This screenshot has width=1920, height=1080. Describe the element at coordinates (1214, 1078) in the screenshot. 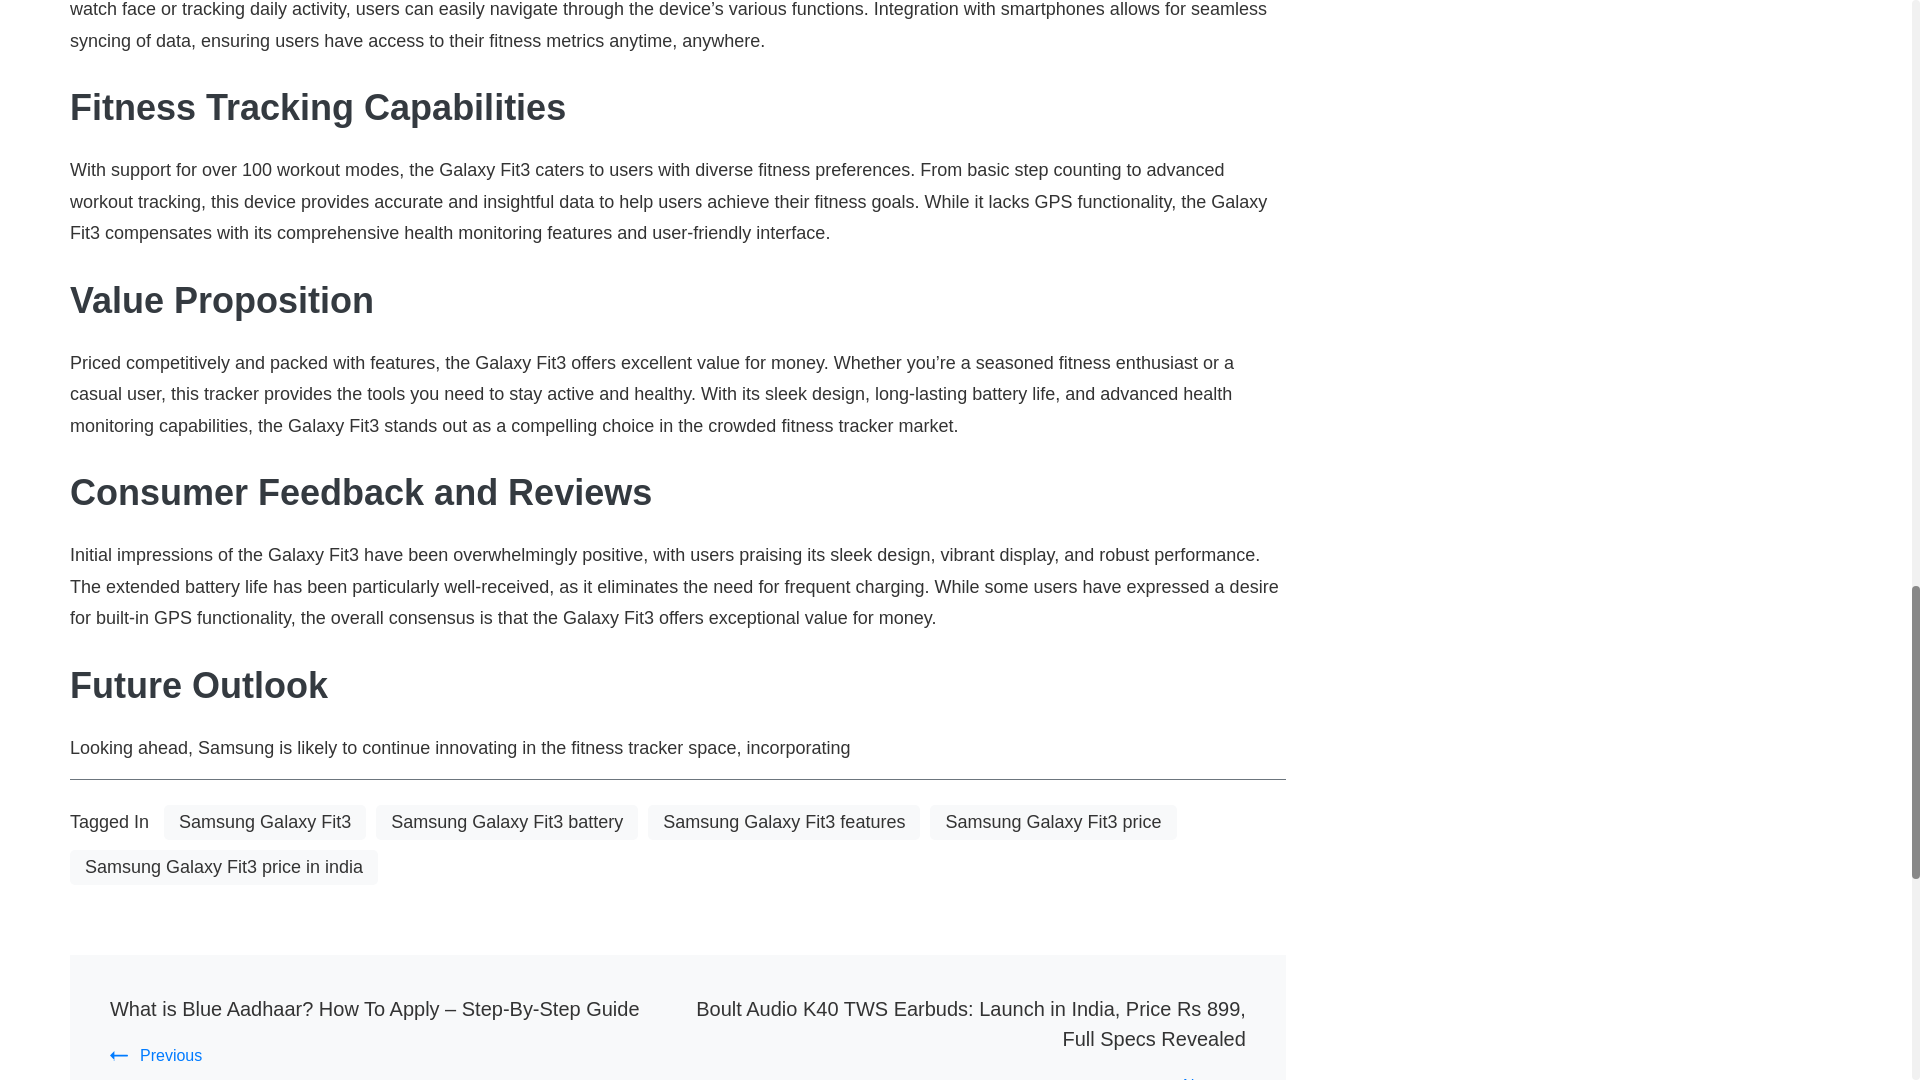

I see `Next` at that location.